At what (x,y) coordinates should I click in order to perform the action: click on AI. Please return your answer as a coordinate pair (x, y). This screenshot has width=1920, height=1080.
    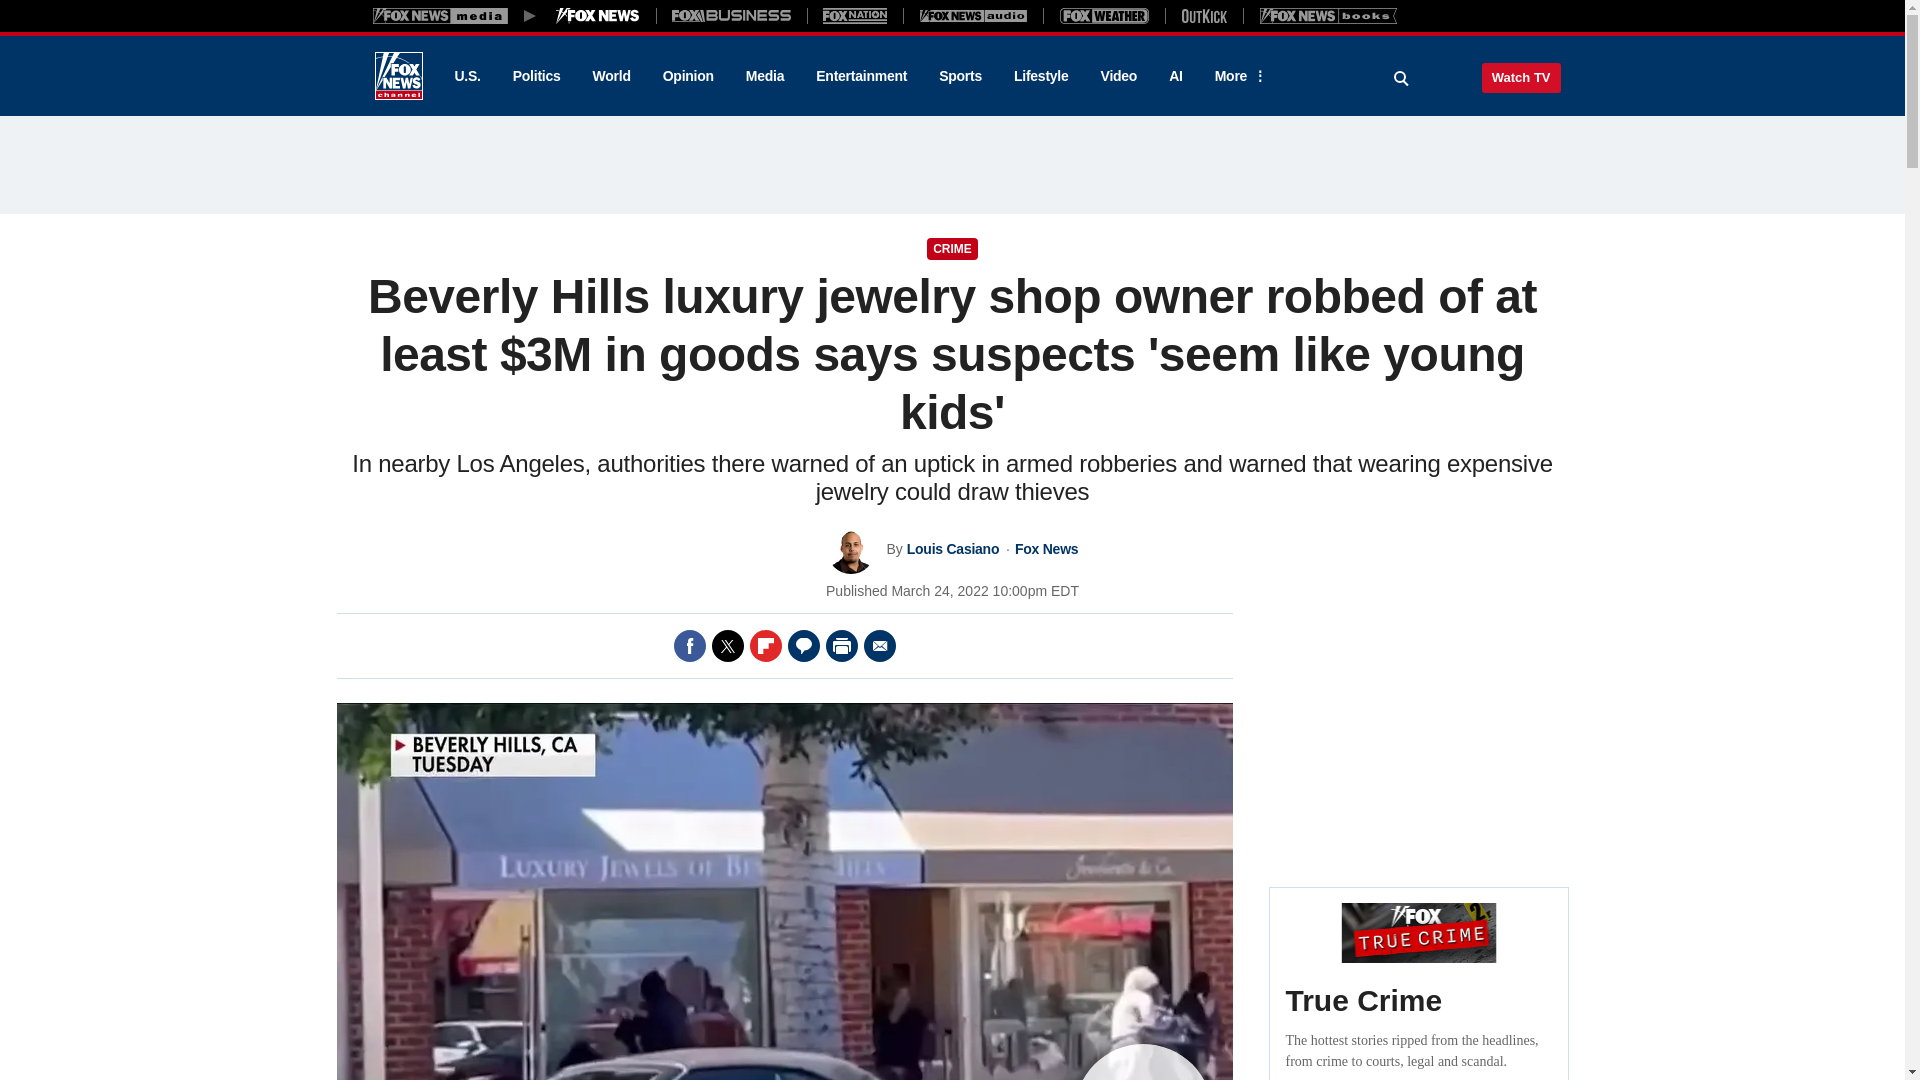
    Looking at the image, I should click on (1176, 76).